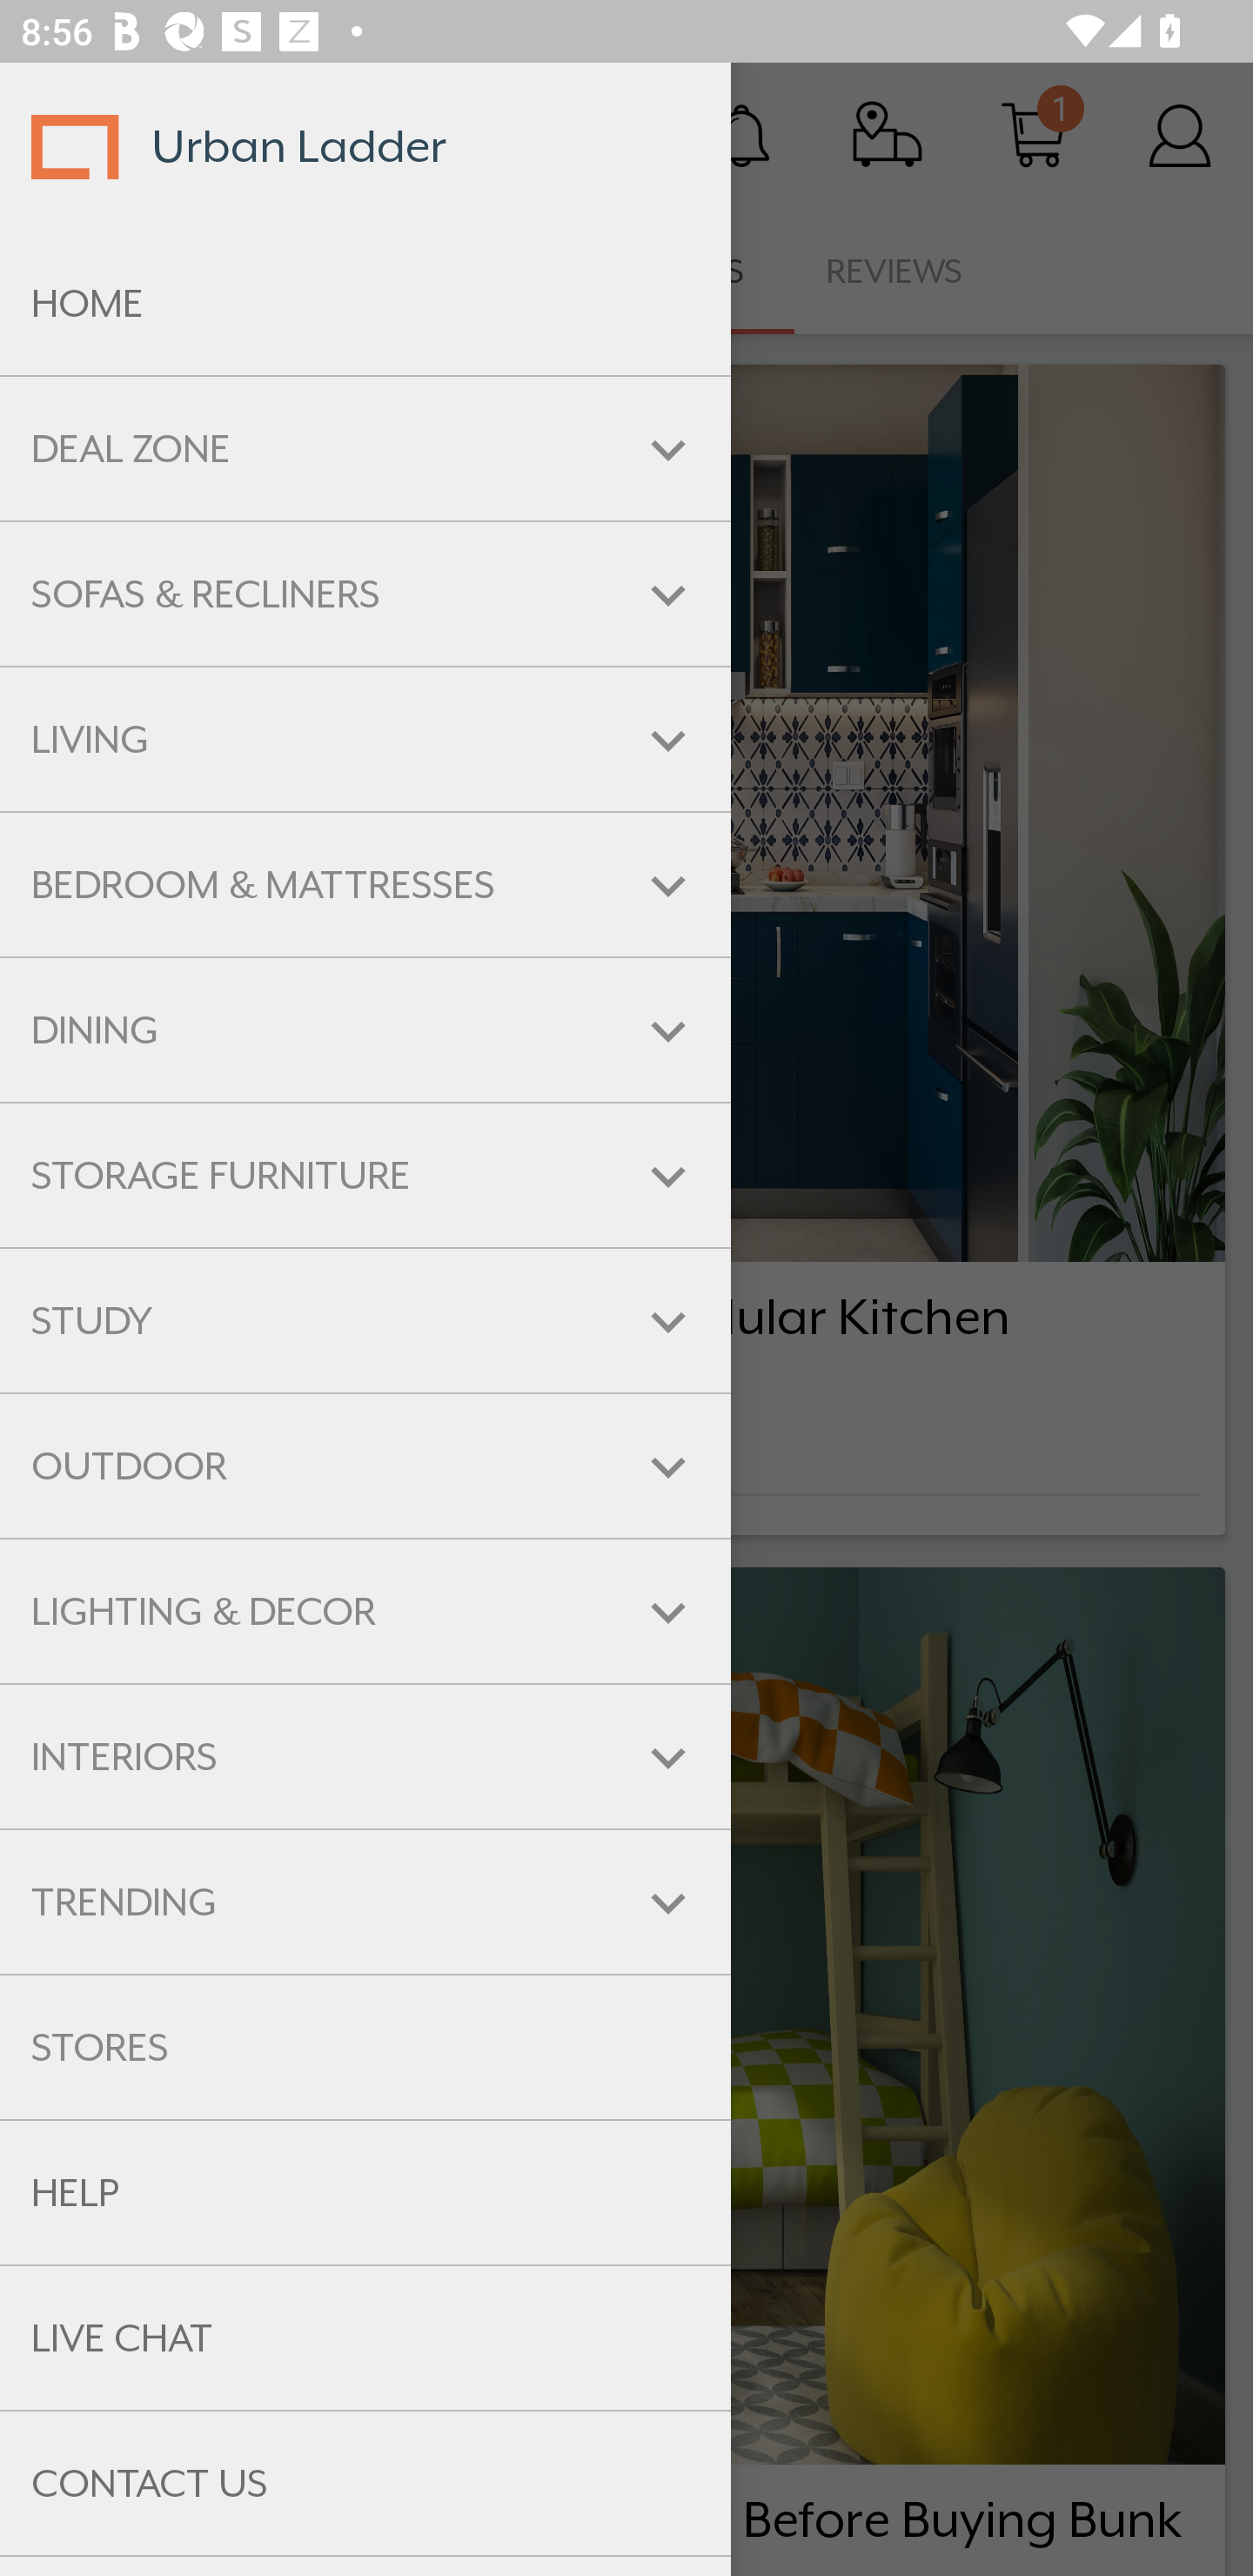 This screenshot has height=2576, width=1253. Describe the element at coordinates (365, 2193) in the screenshot. I see `HELP` at that location.